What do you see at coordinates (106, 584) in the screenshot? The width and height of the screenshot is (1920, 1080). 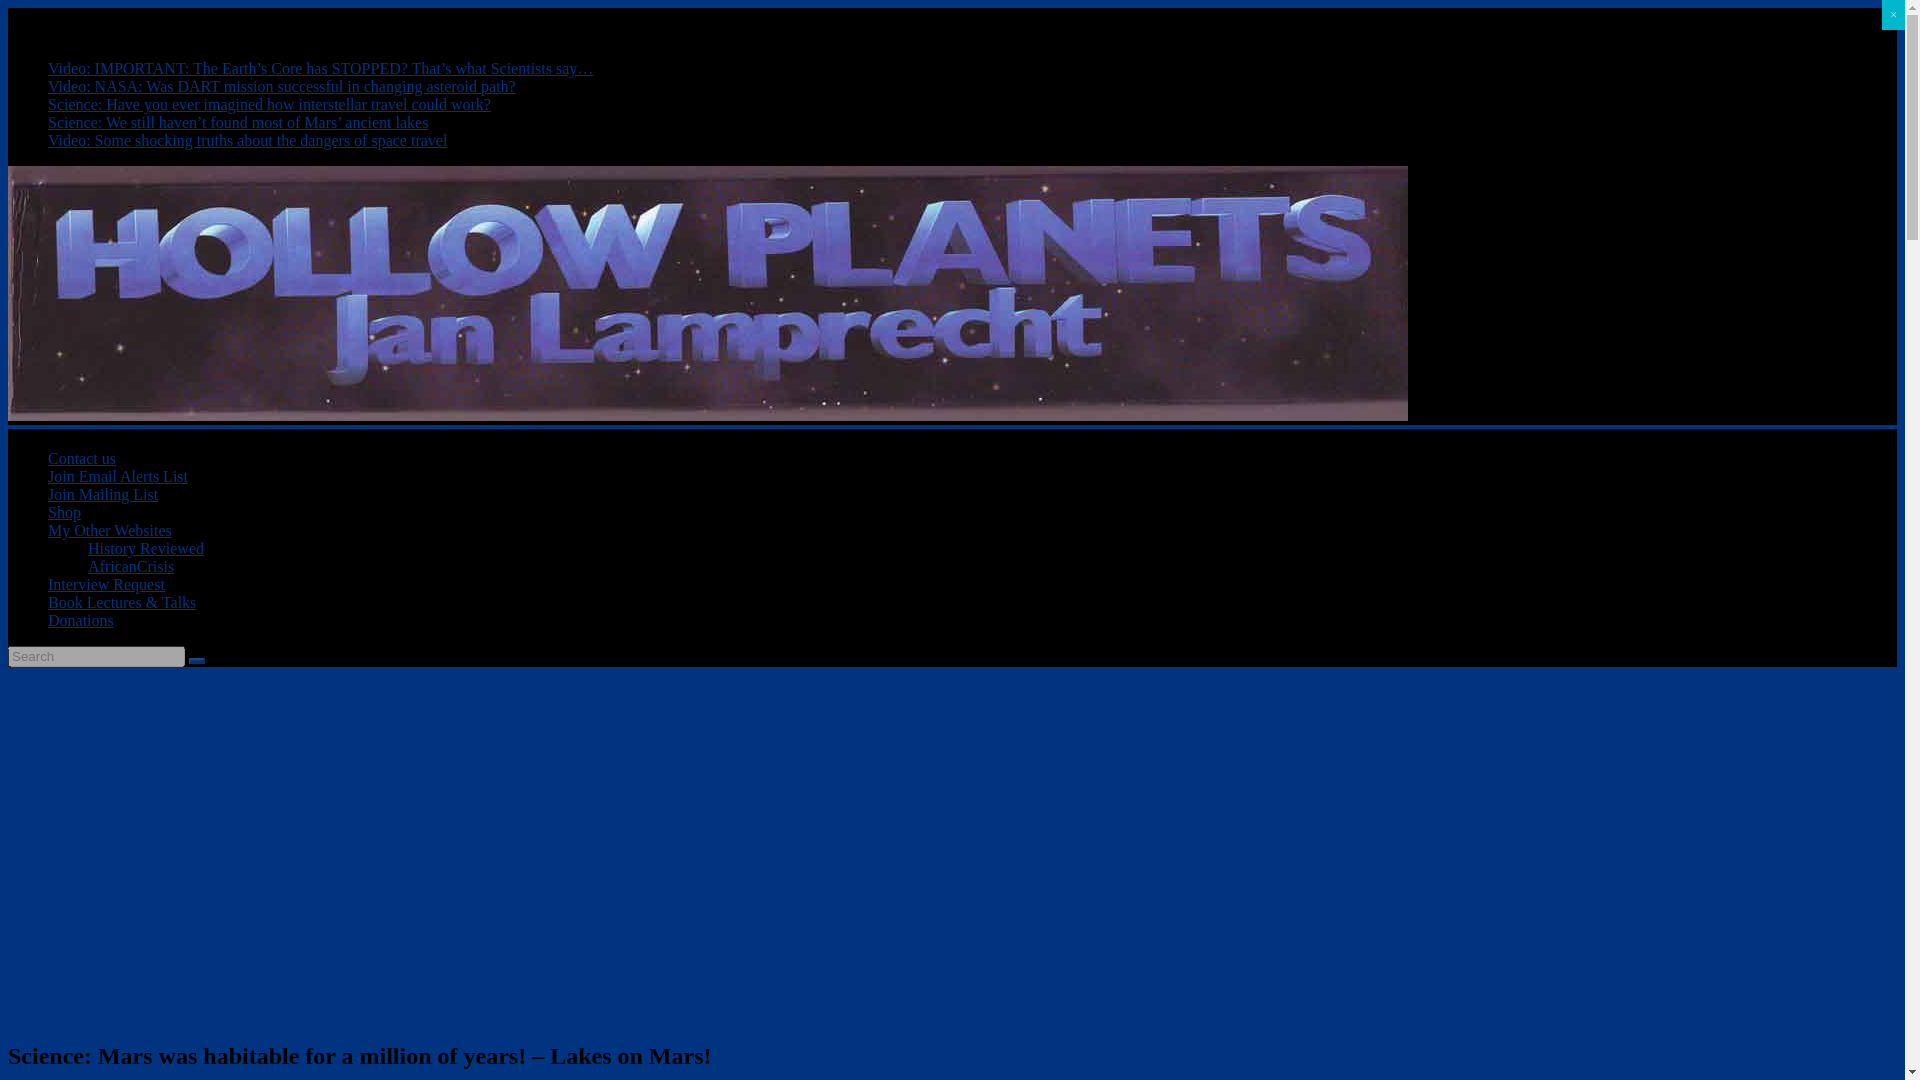 I see `Interview Request` at bounding box center [106, 584].